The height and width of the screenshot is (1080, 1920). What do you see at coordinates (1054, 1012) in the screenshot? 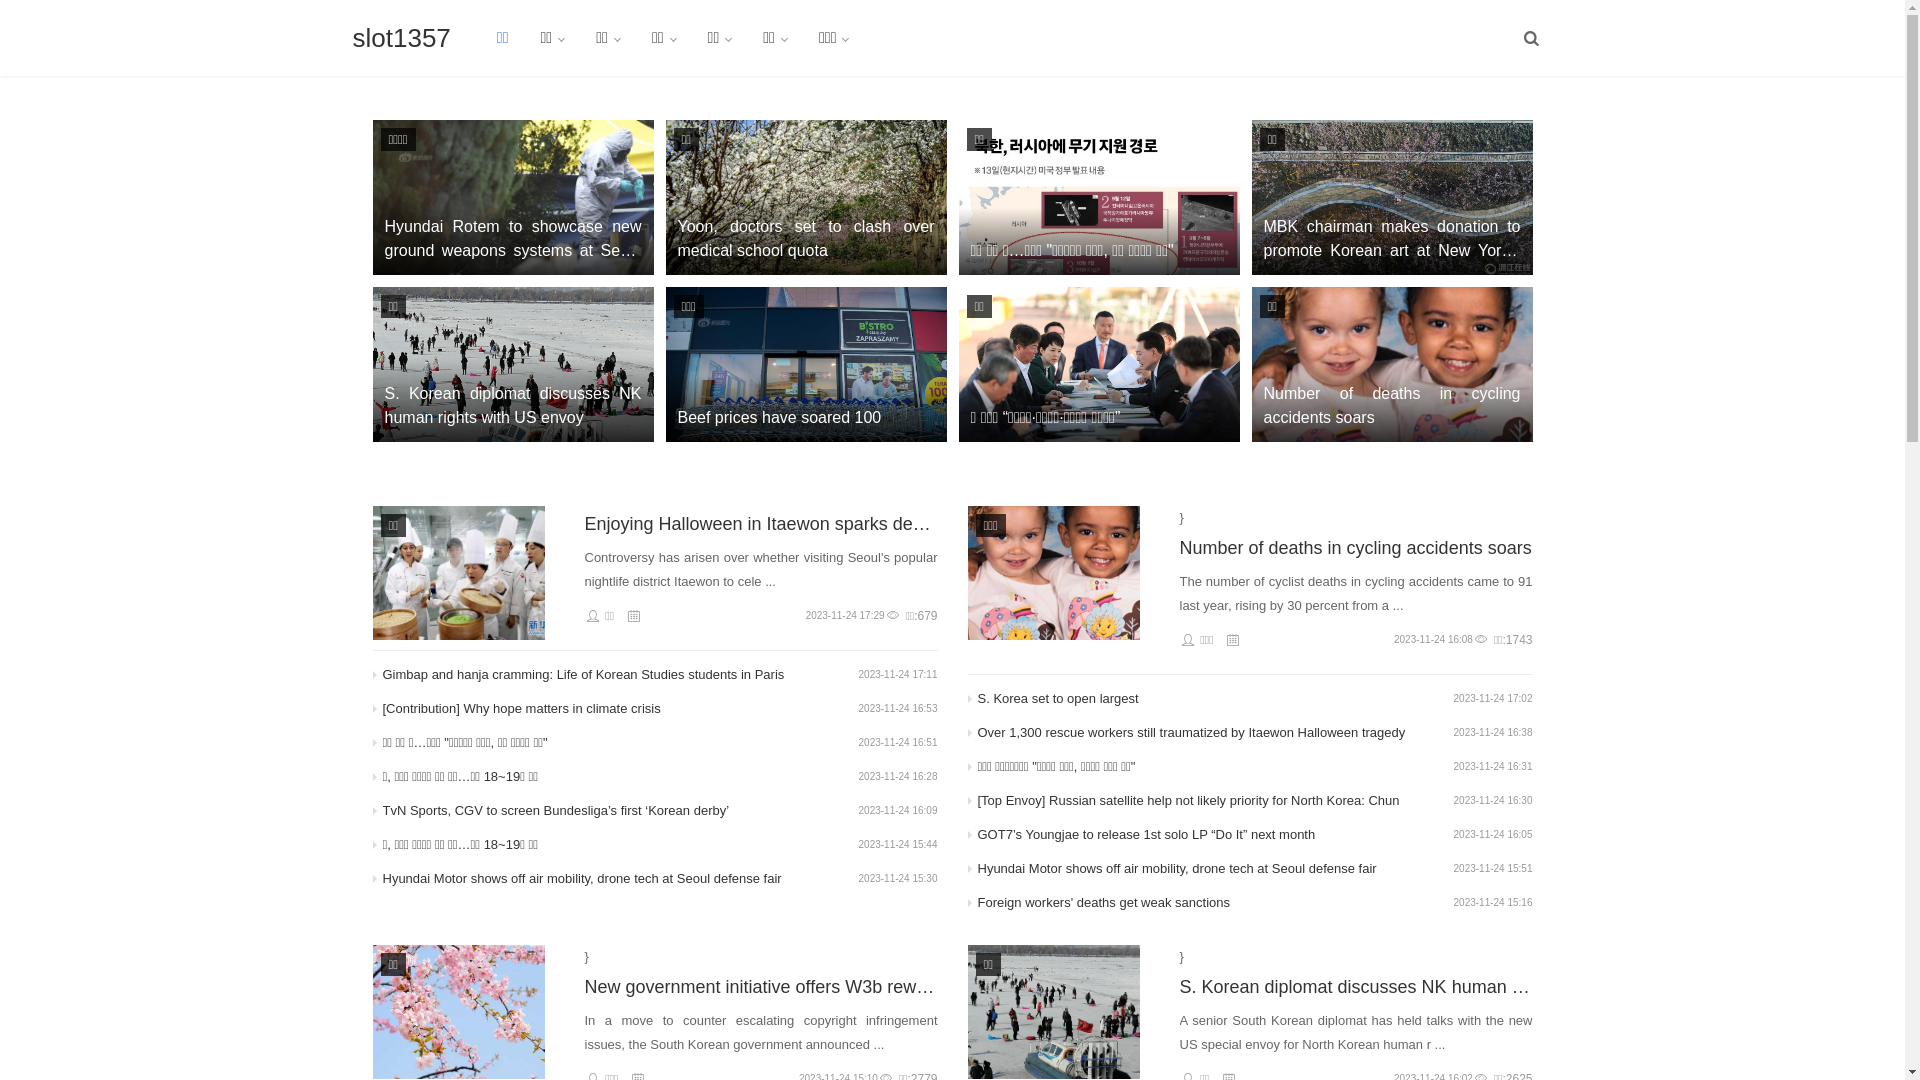
I see `S.` at bounding box center [1054, 1012].